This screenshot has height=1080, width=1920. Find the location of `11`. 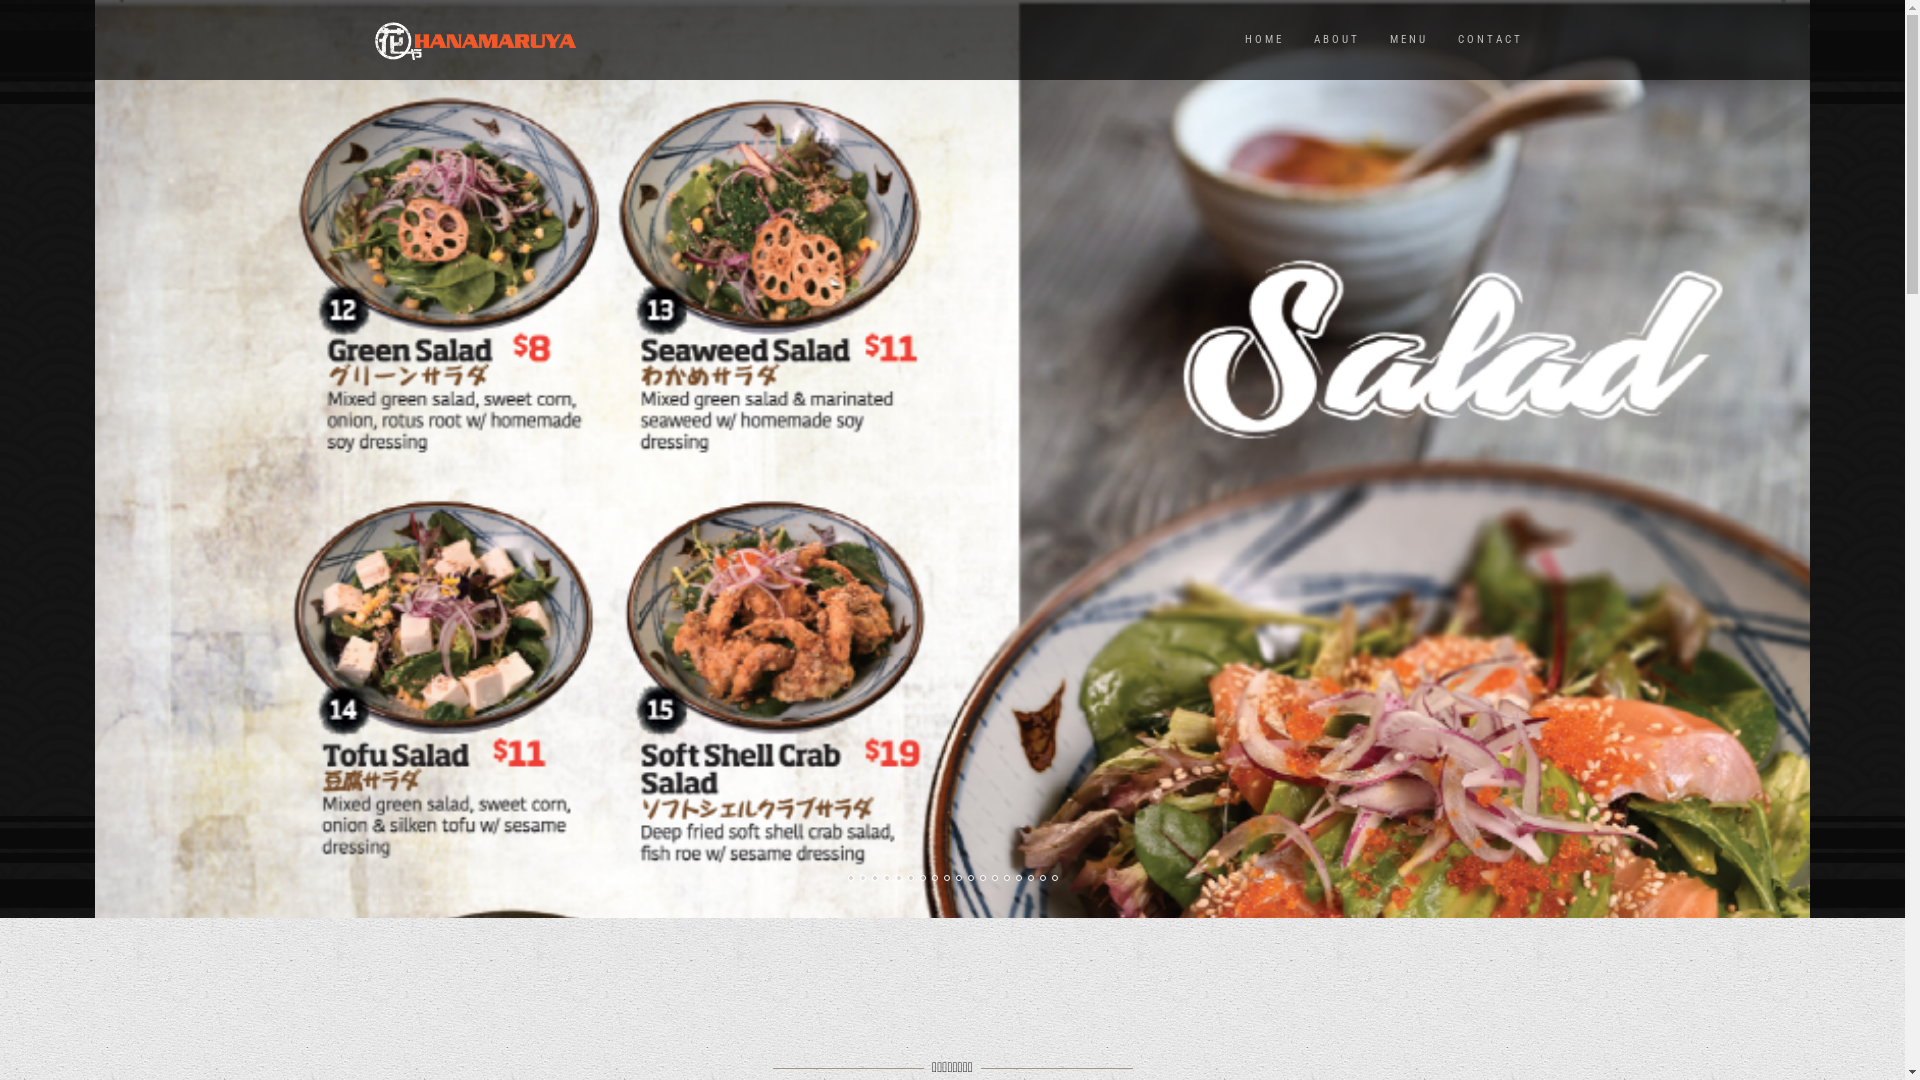

11 is located at coordinates (971, 878).